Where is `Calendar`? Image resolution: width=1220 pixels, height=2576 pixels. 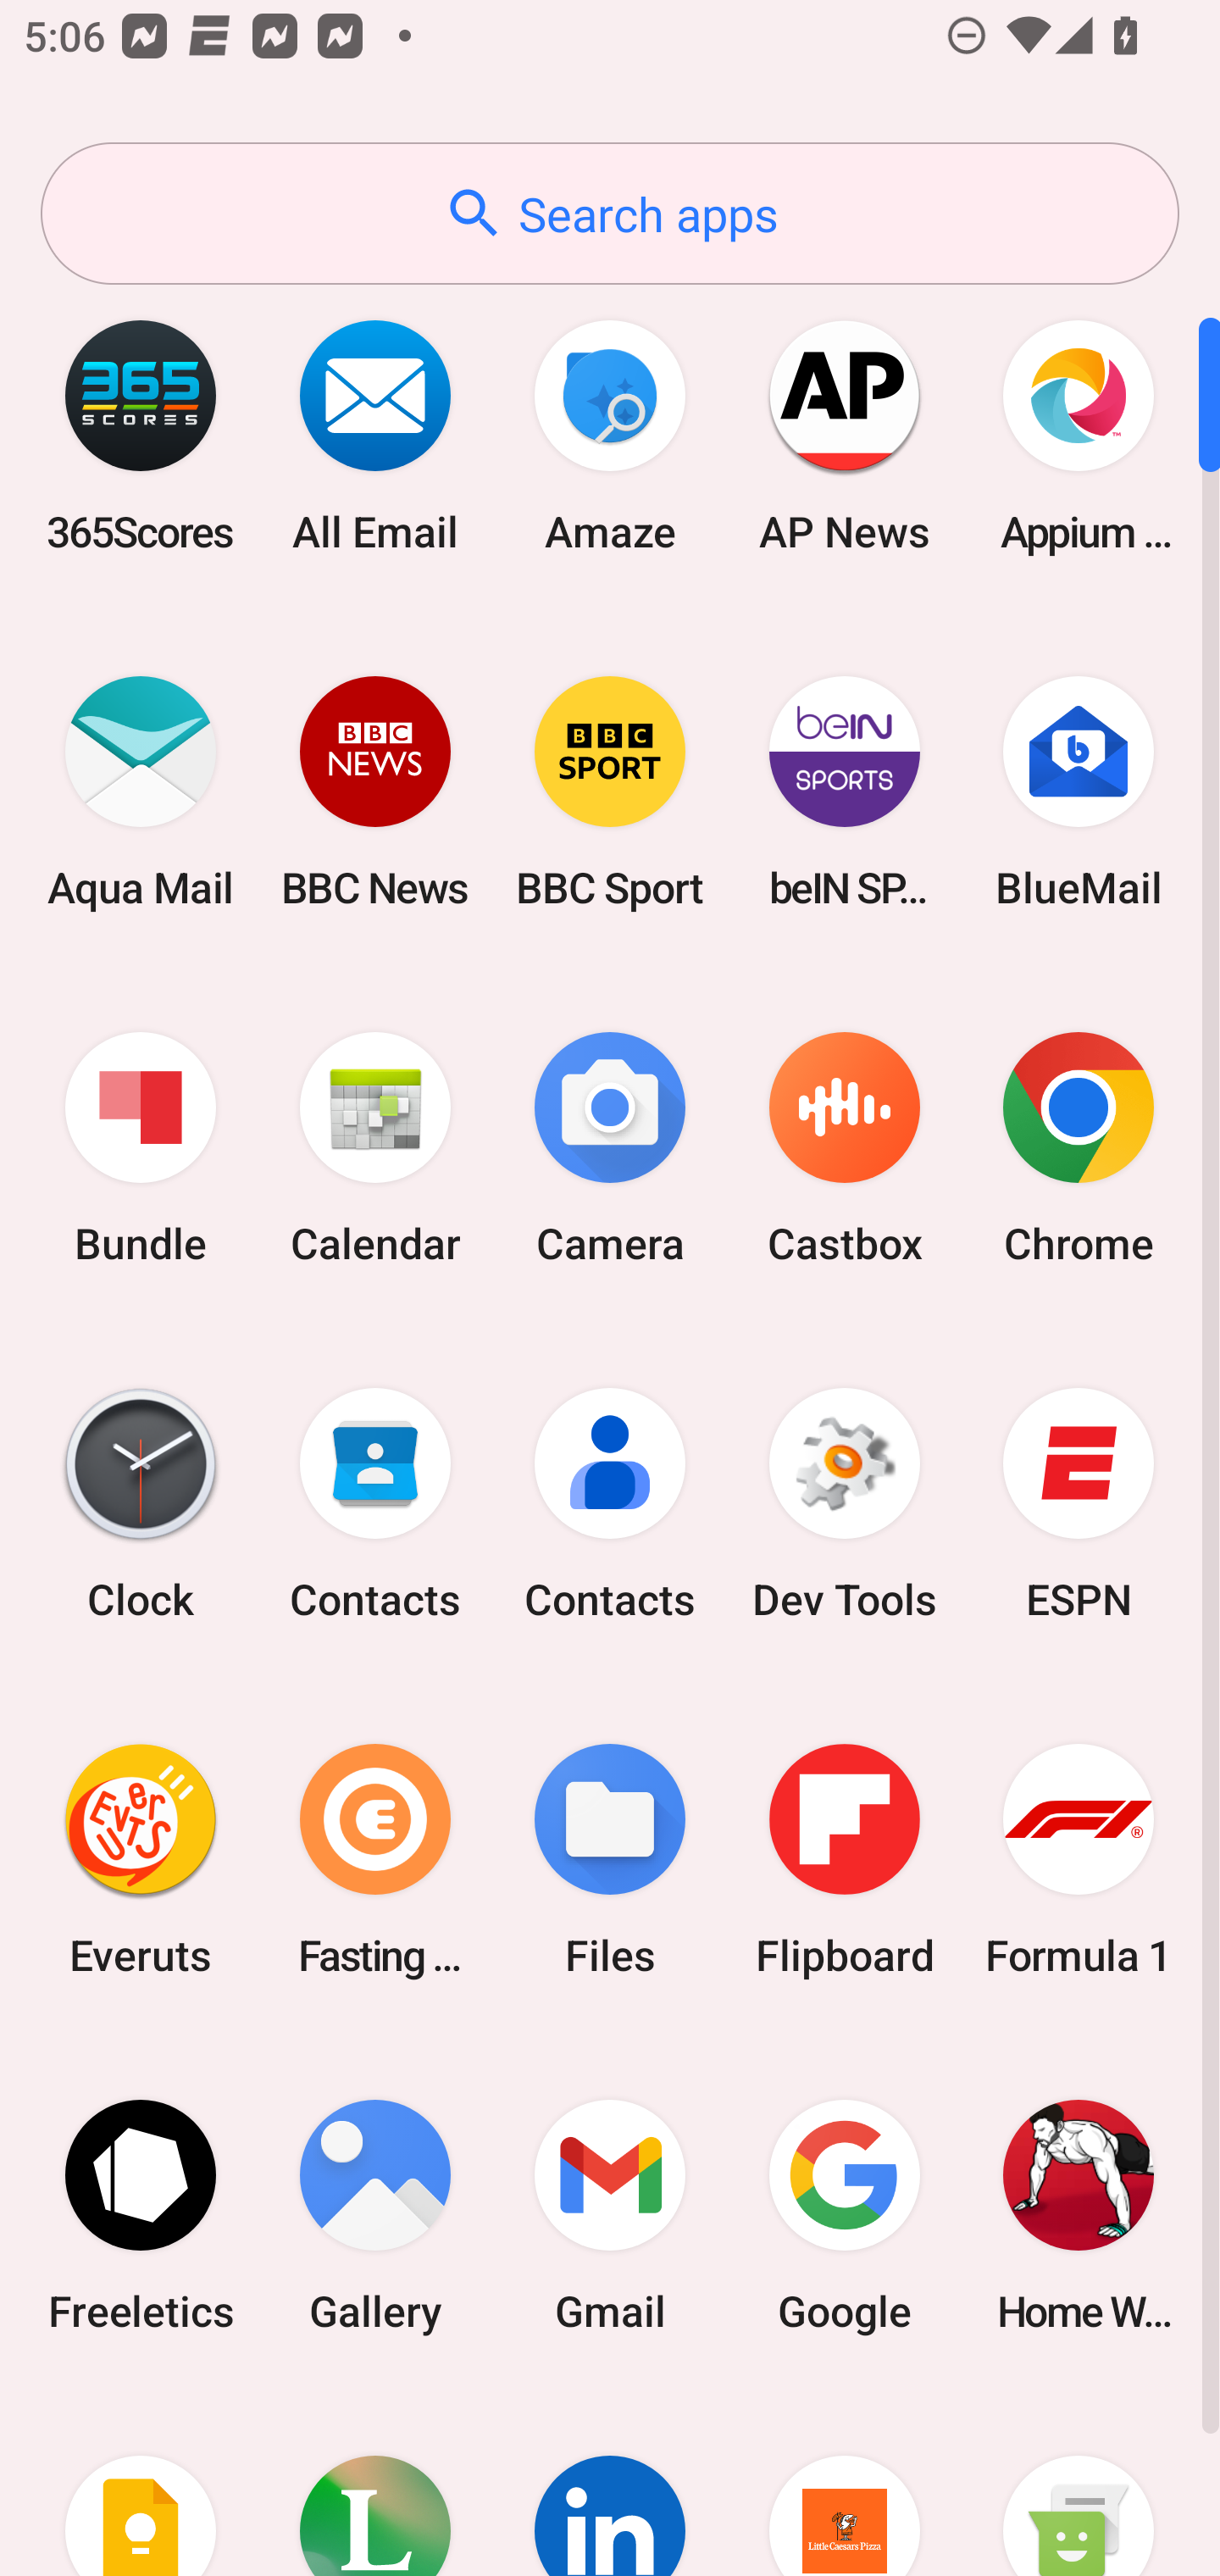 Calendar is located at coordinates (375, 1149).